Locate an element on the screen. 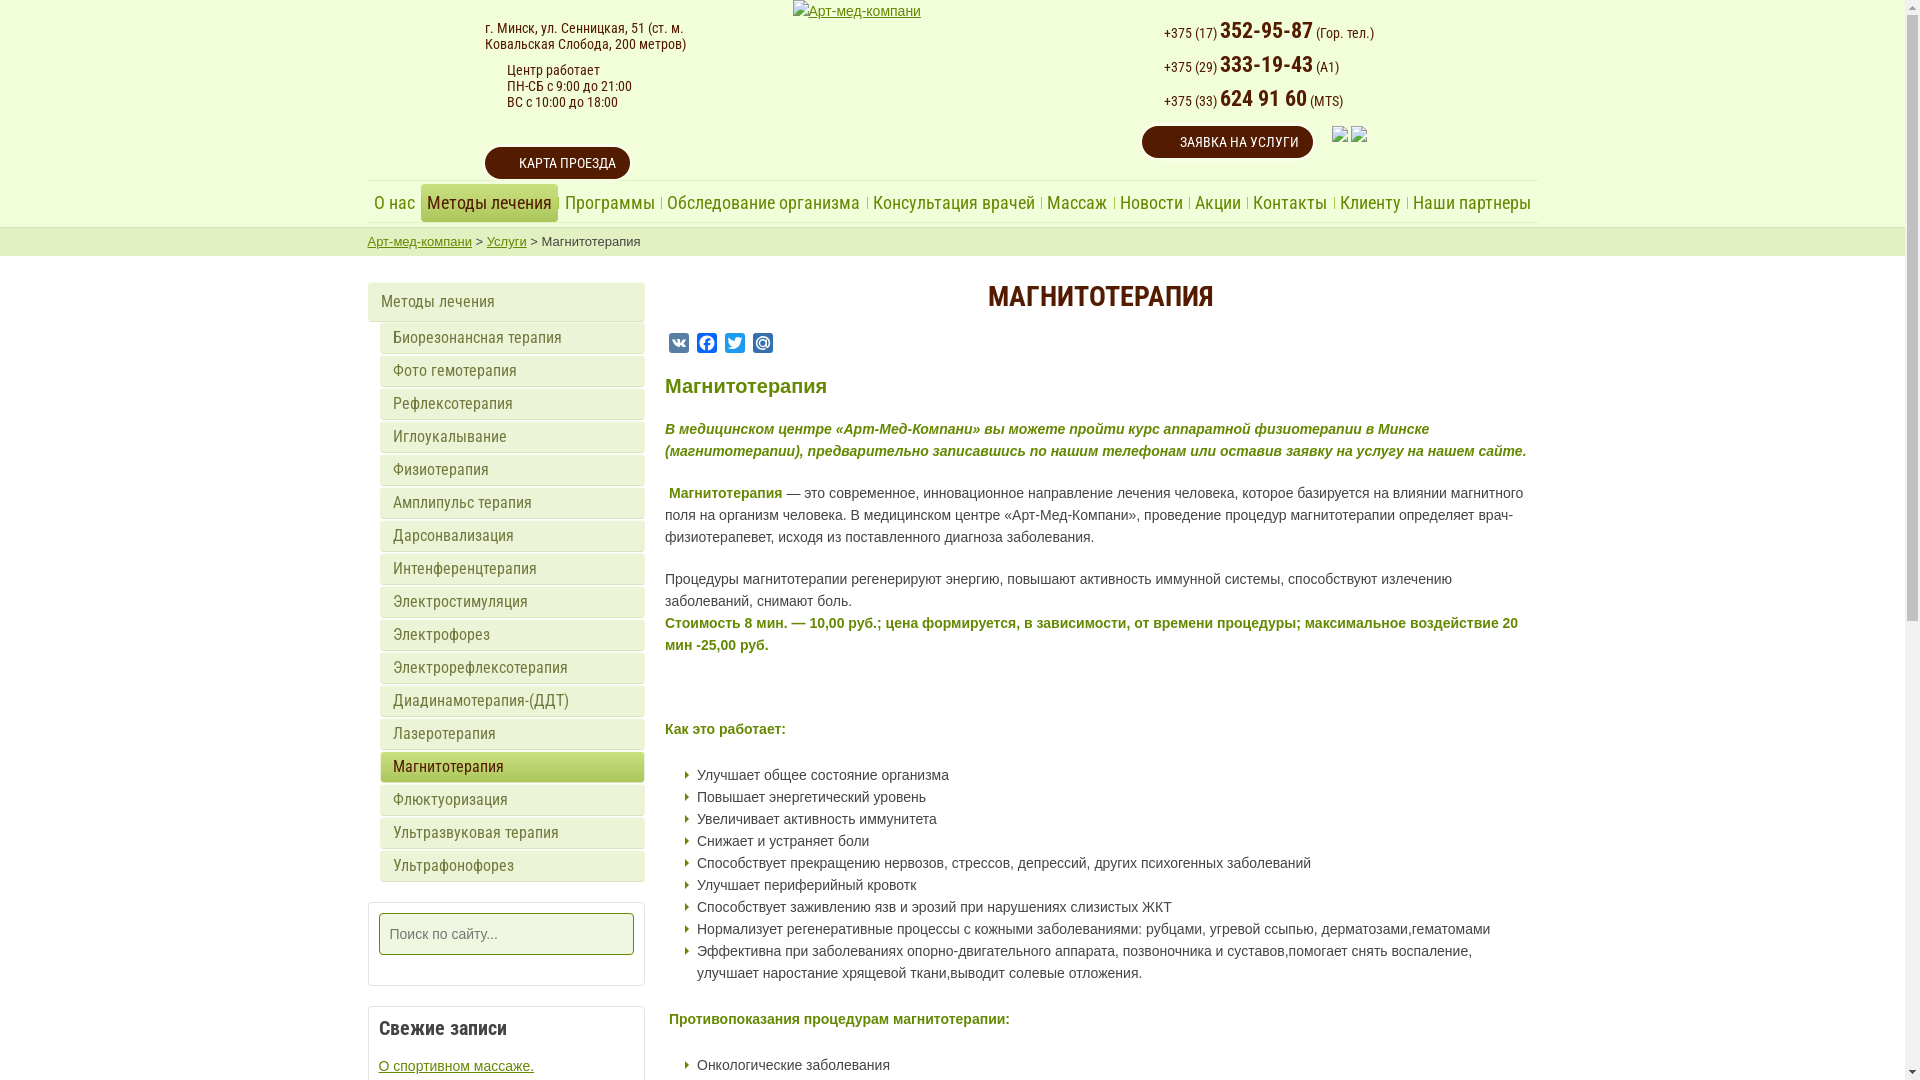  VK is located at coordinates (679, 346).